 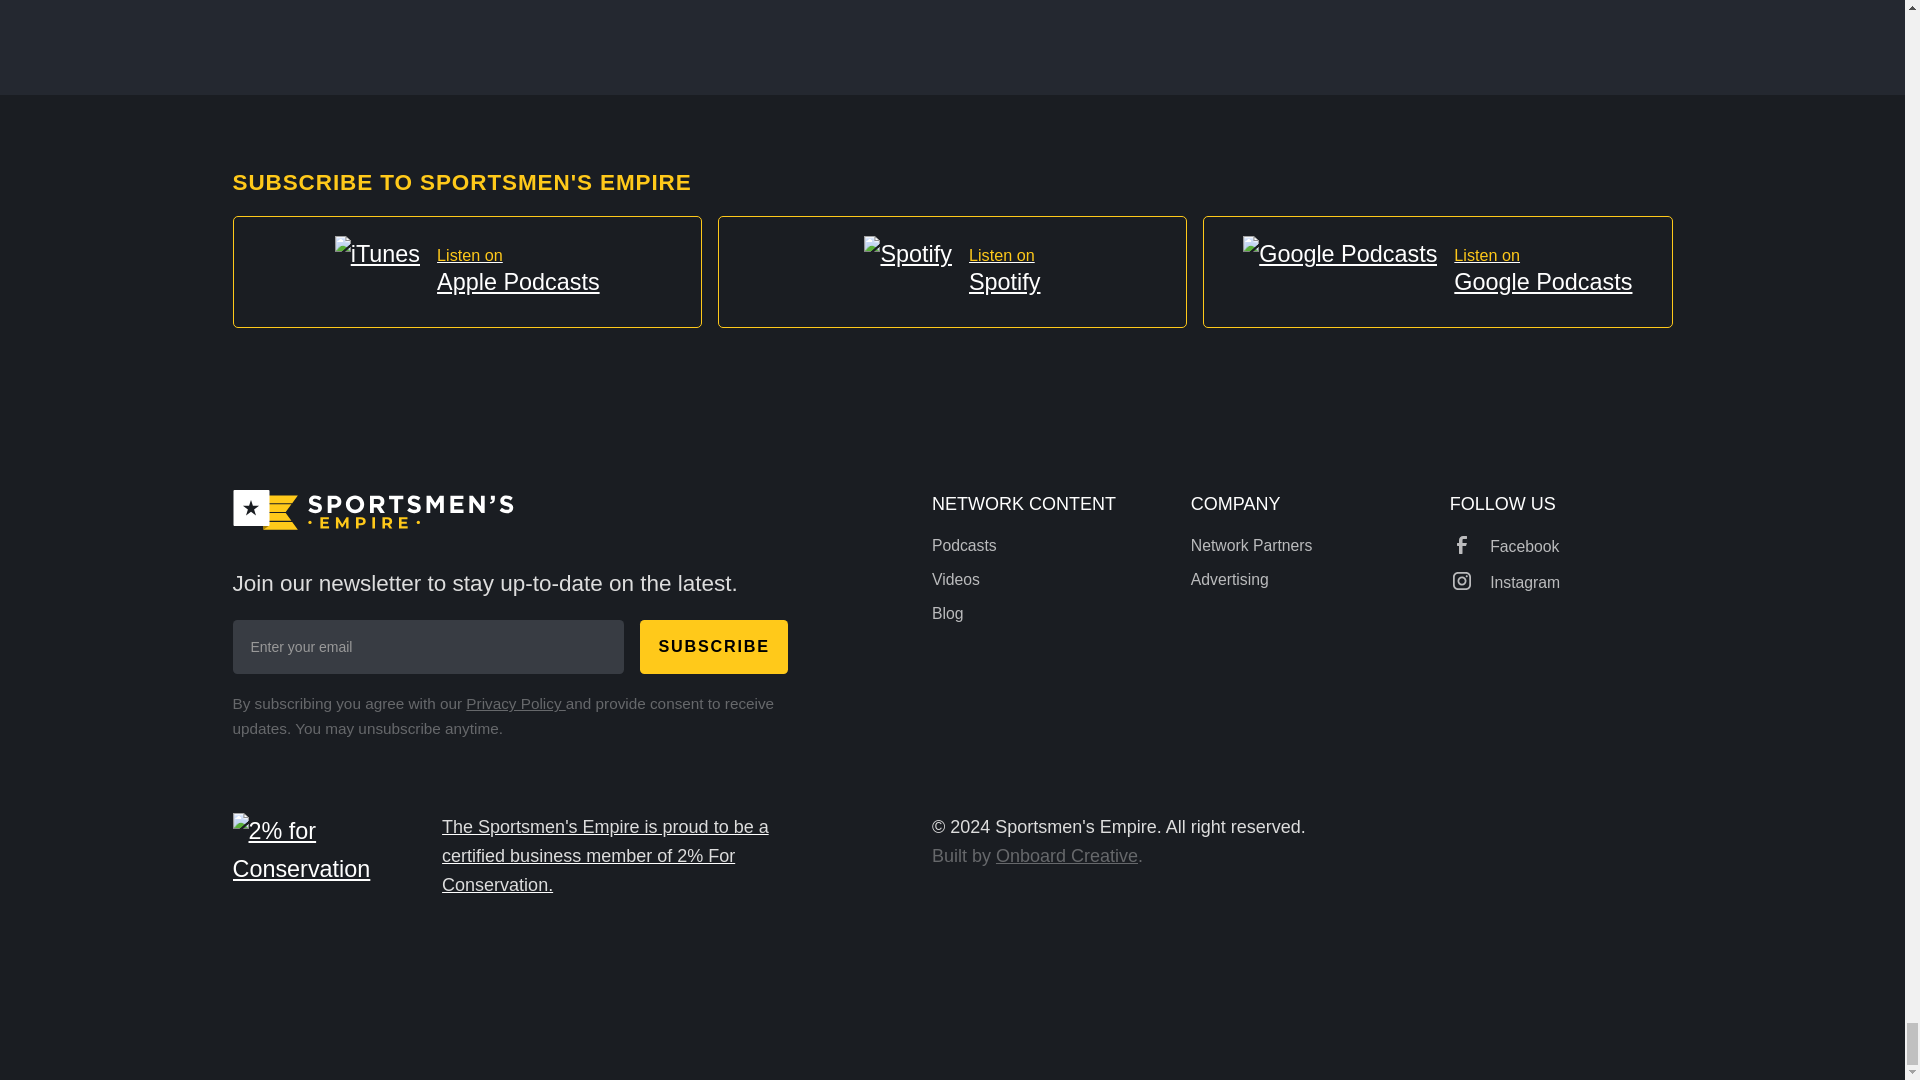 I want to click on Network Partners, so click(x=1438, y=272).